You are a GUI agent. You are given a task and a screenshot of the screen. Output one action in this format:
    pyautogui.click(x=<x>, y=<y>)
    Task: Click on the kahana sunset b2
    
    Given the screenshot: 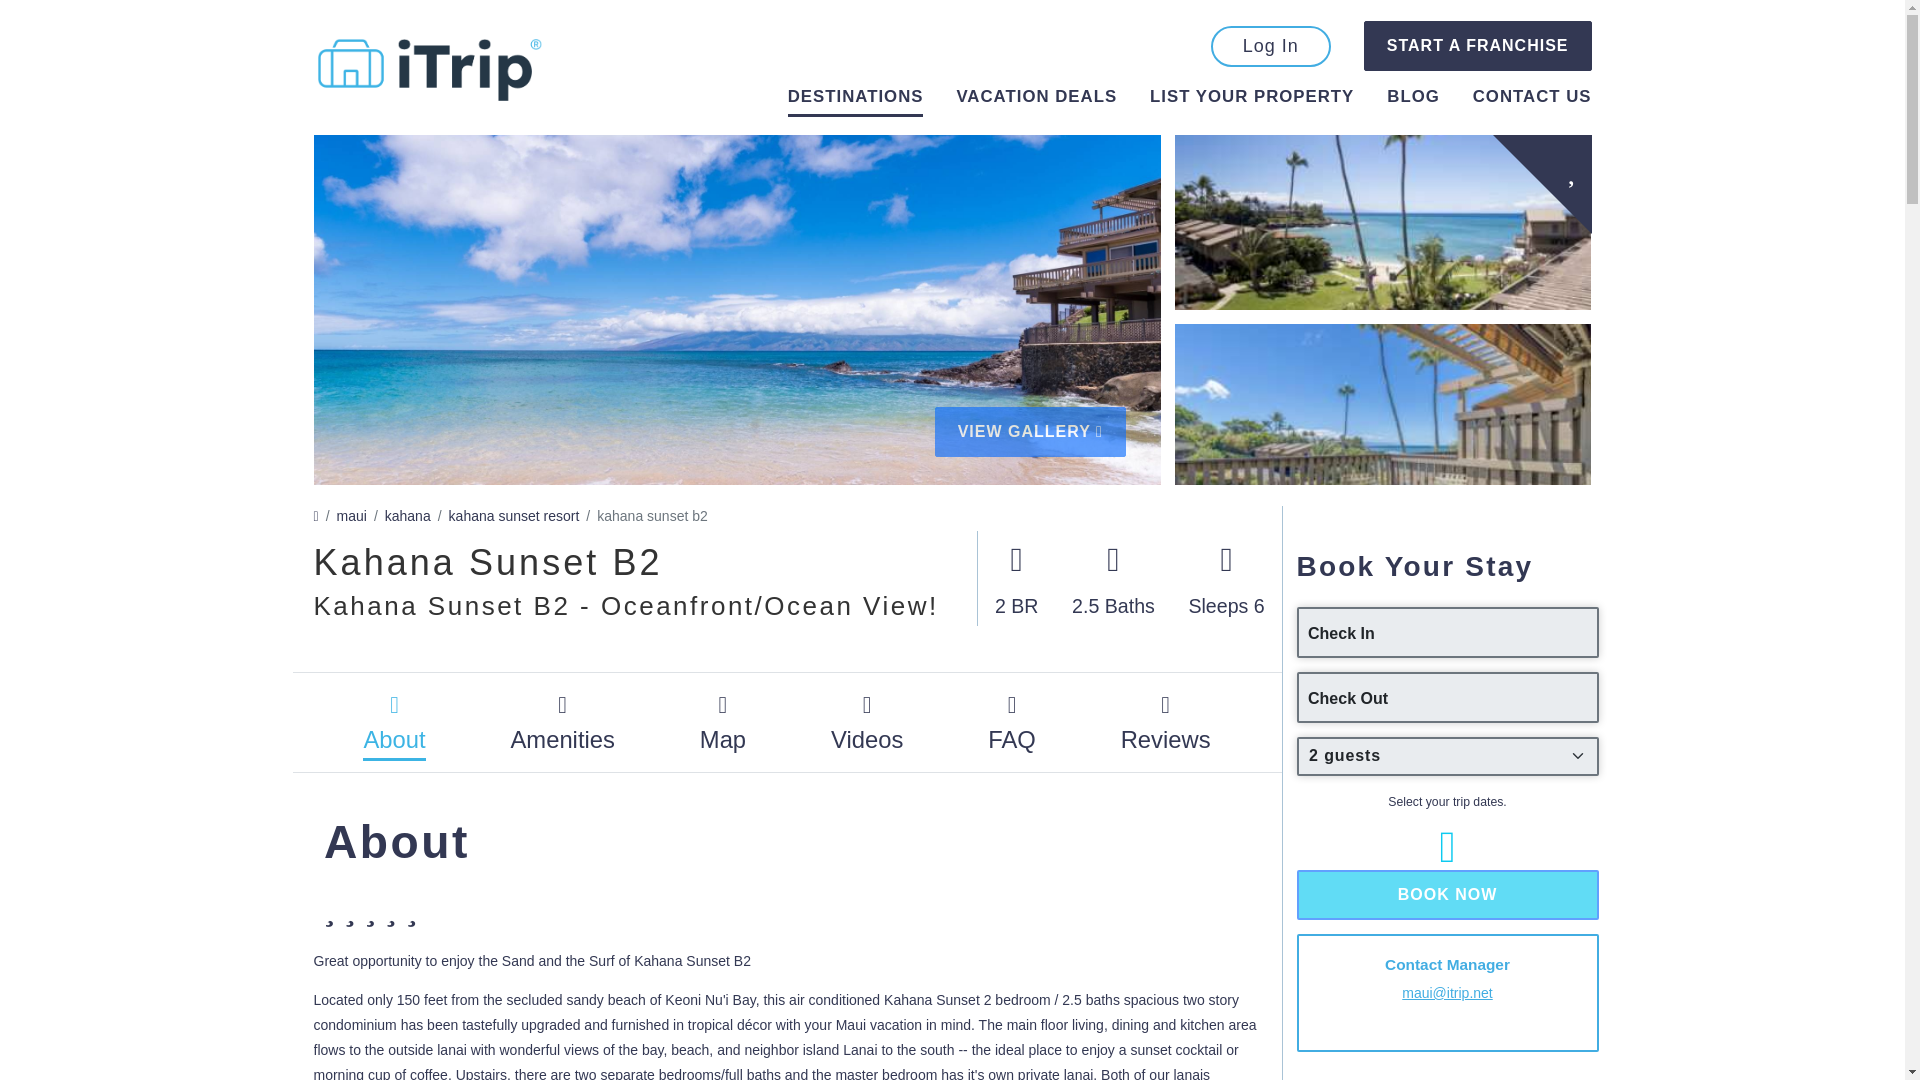 What is the action you would take?
    pyautogui.click(x=652, y=515)
    